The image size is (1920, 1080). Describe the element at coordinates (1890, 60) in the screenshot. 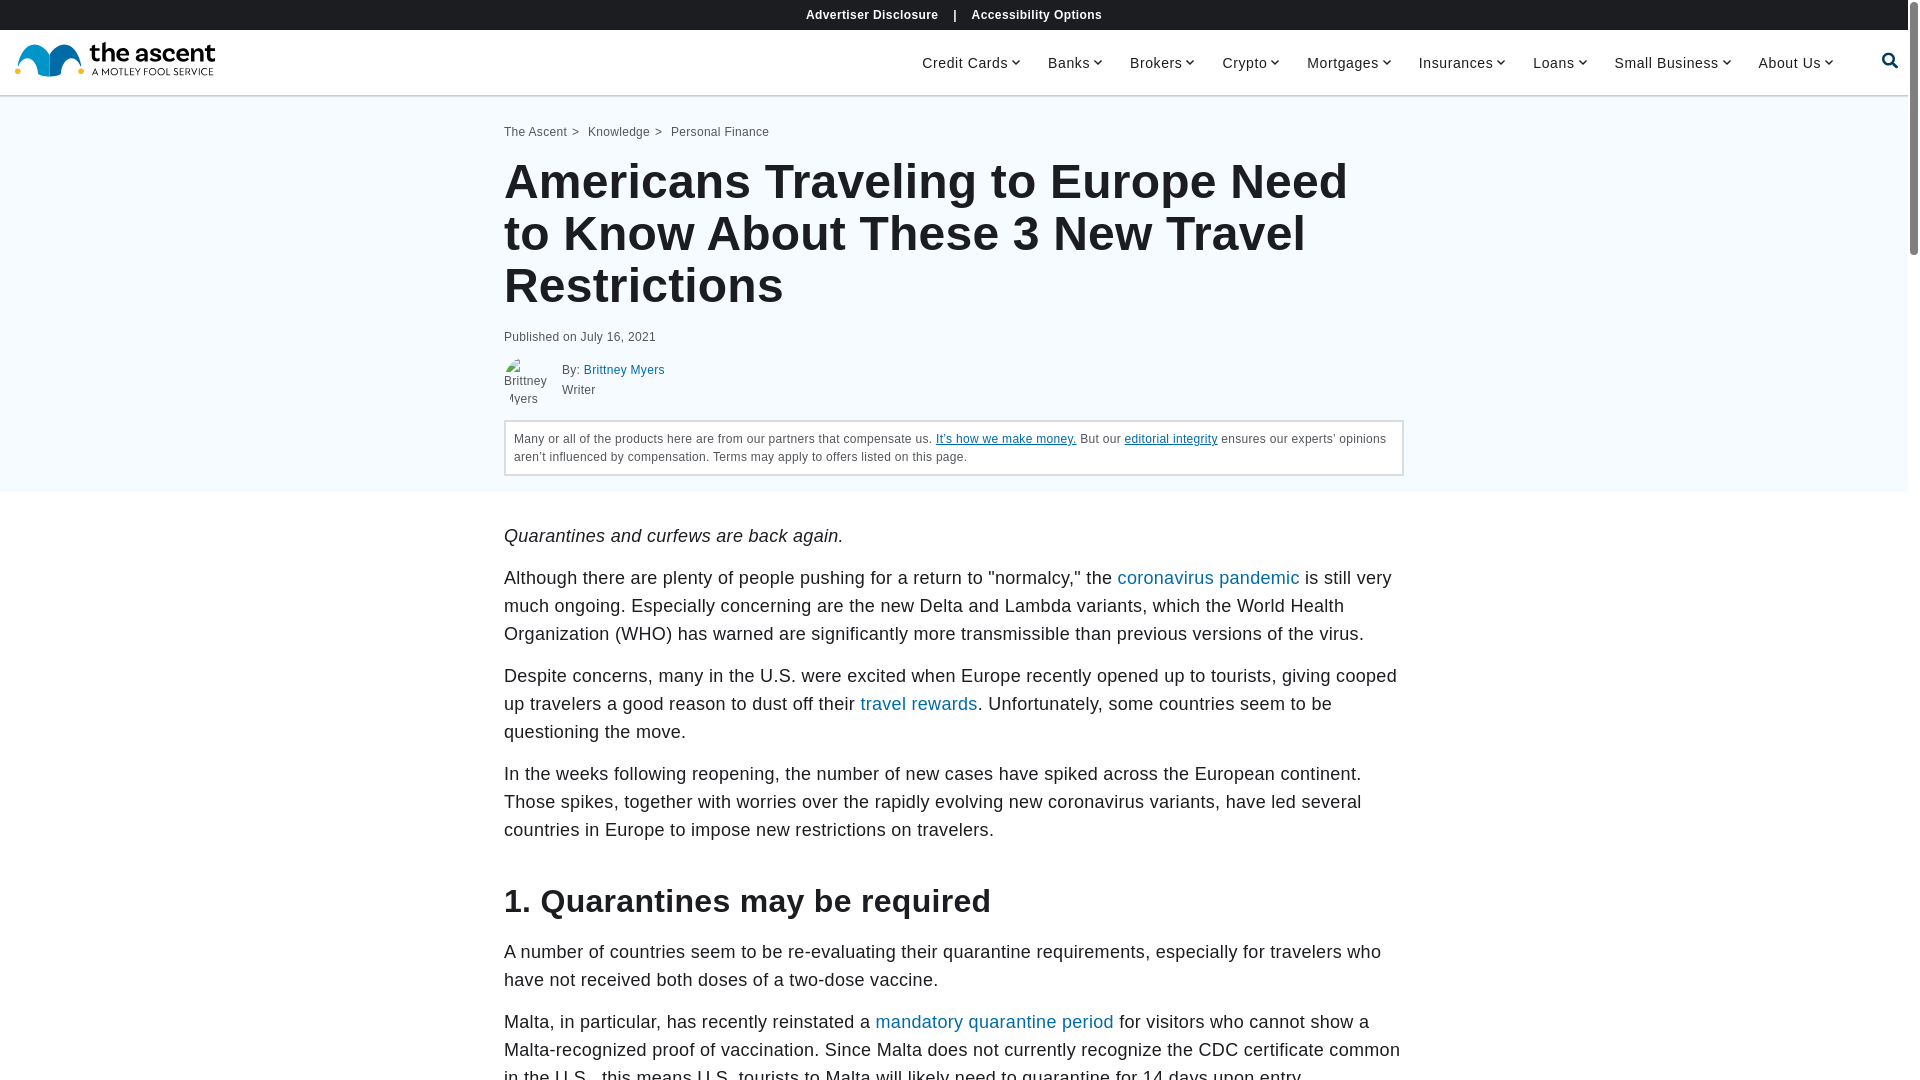

I see `Search Icon Click here to search` at that location.